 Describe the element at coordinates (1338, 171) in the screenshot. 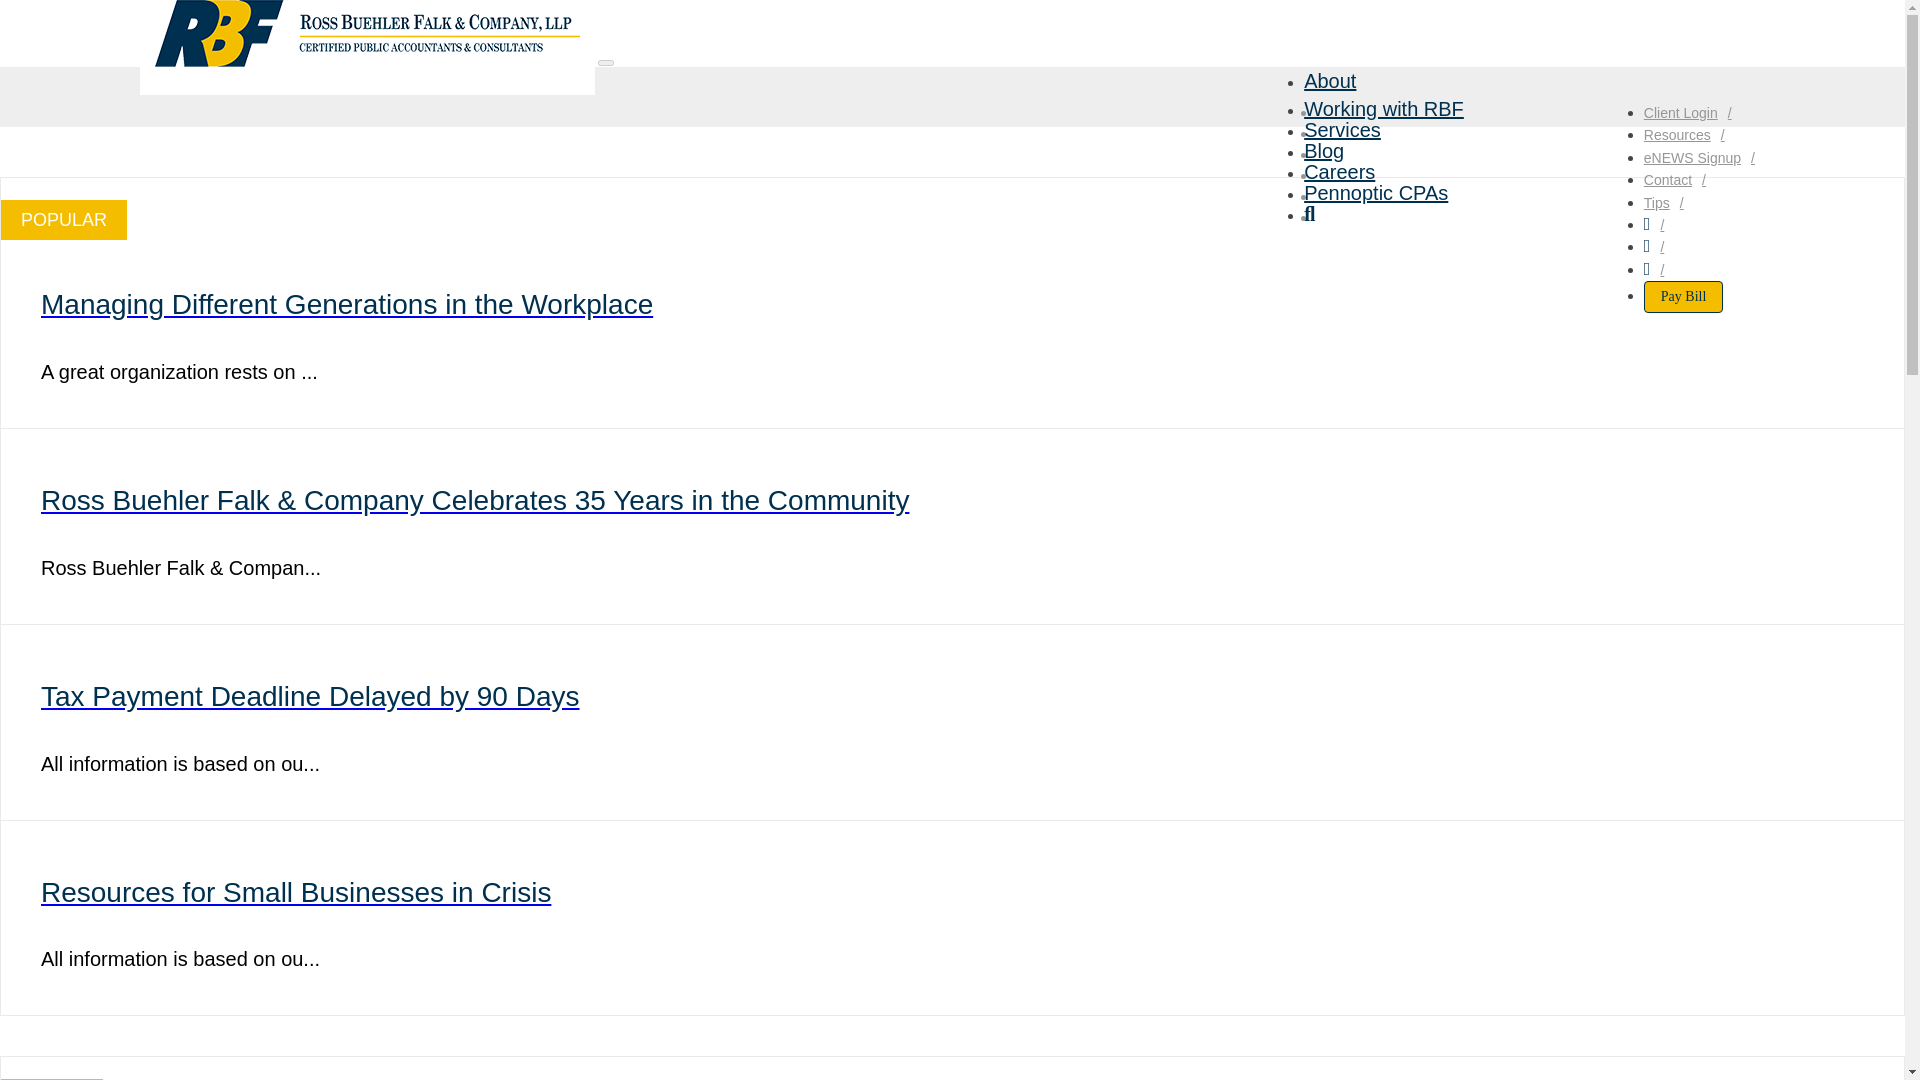

I see `Careers` at that location.